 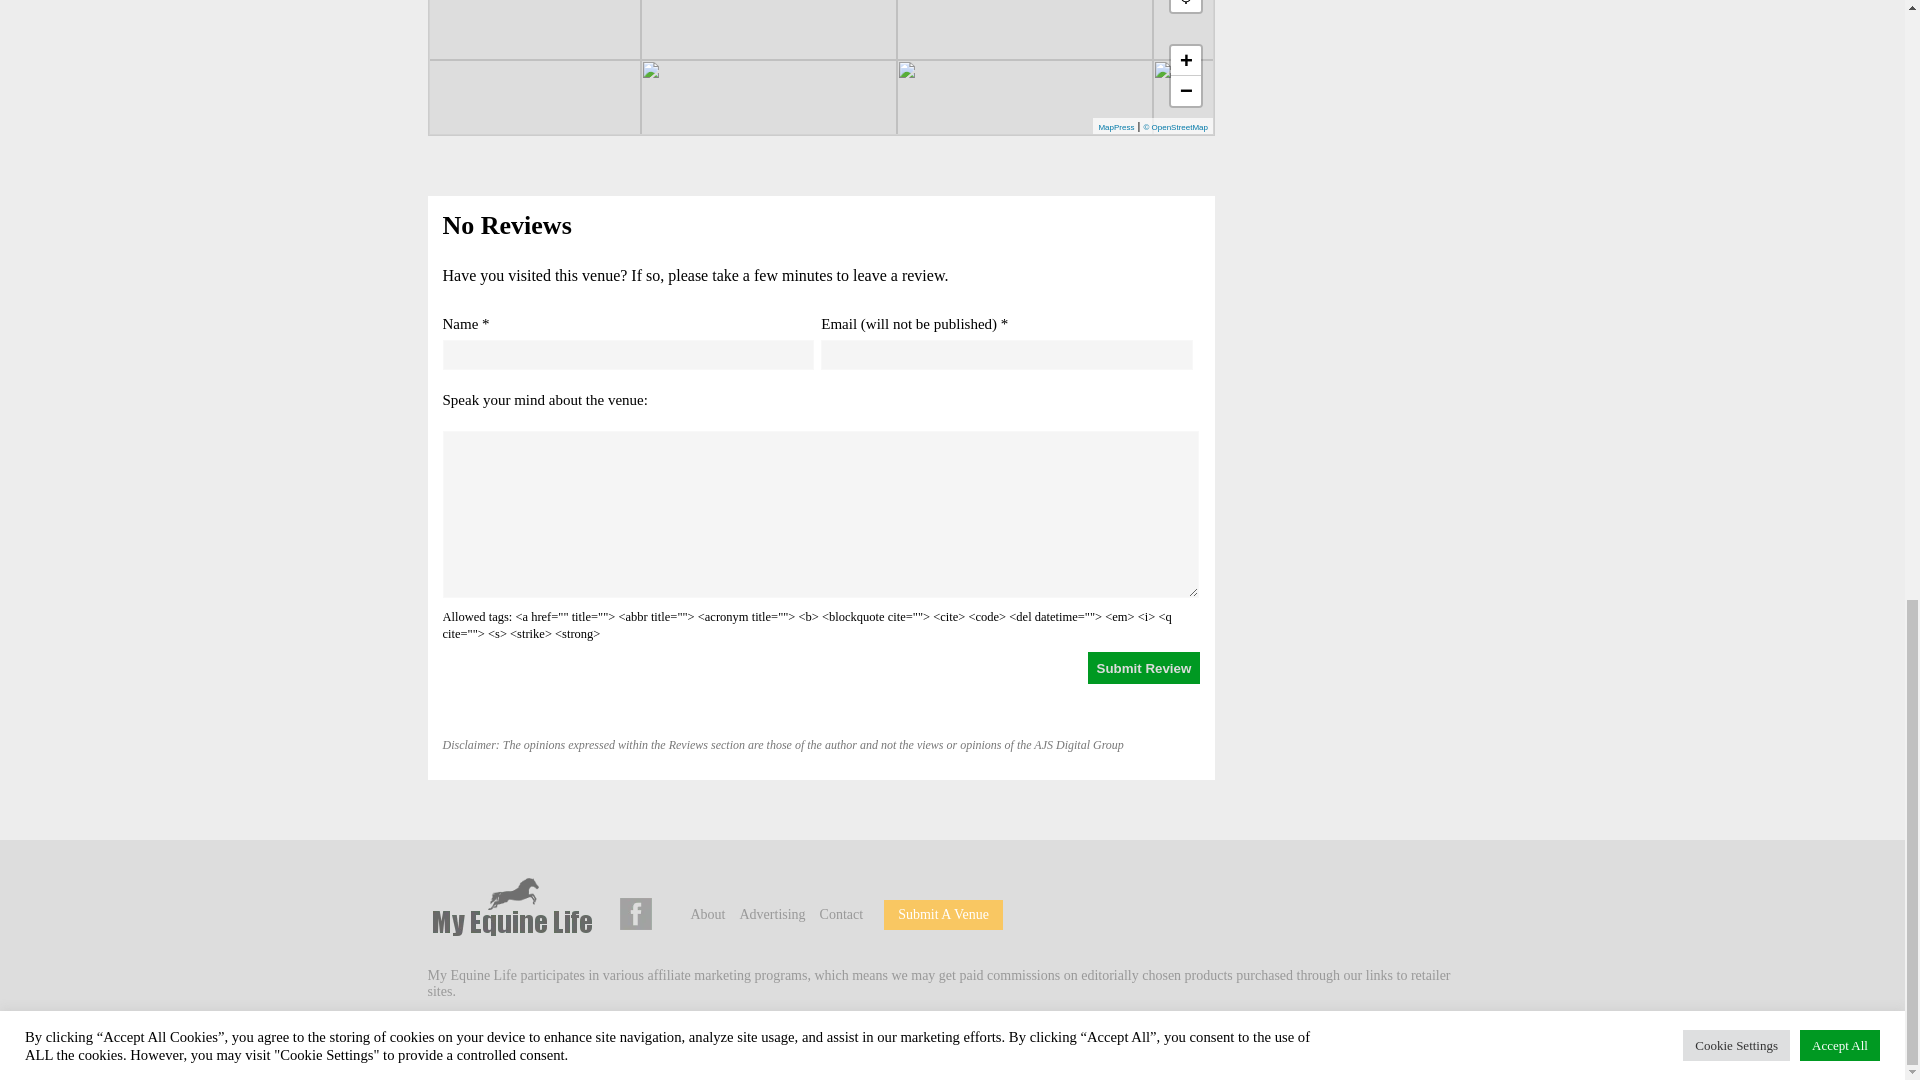 I want to click on Submit A Venue, so click(x=943, y=914).